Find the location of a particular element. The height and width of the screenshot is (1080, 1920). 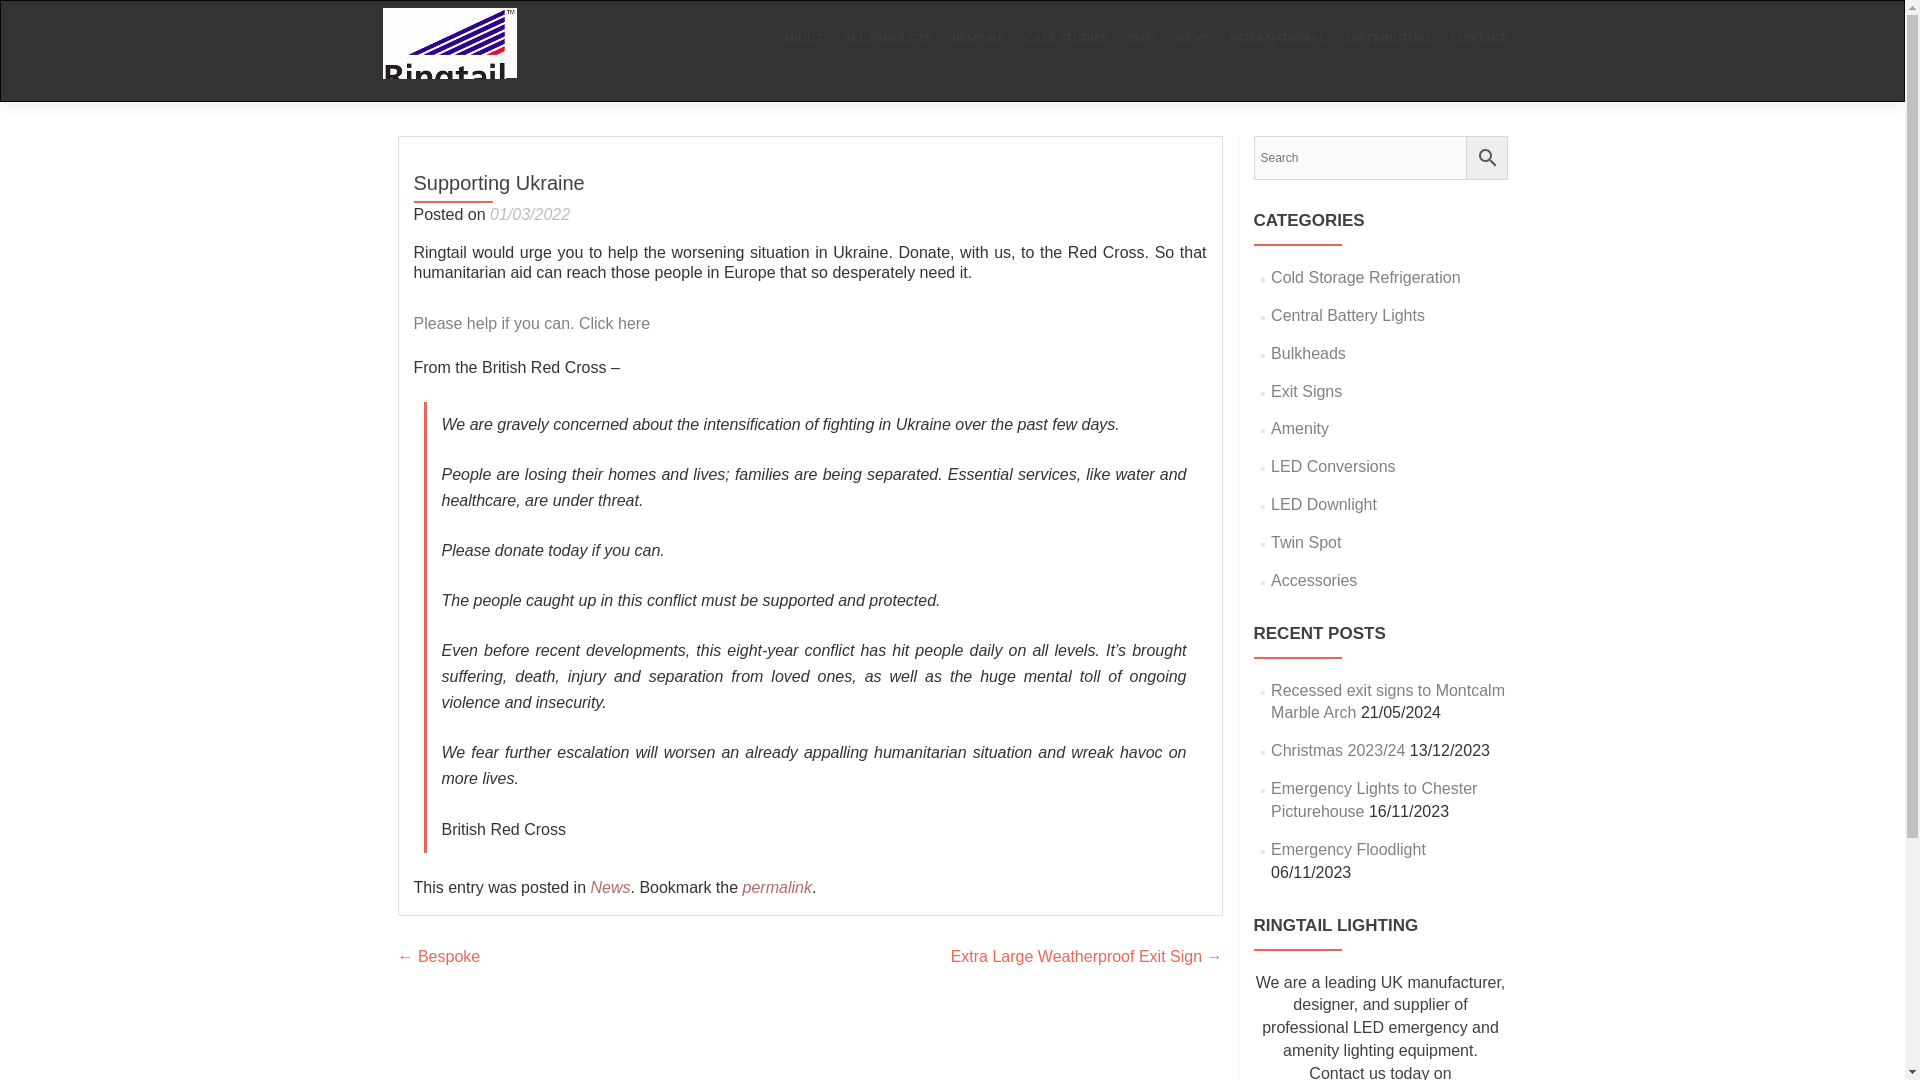

ALL PRODUCTS is located at coordinates (886, 38).